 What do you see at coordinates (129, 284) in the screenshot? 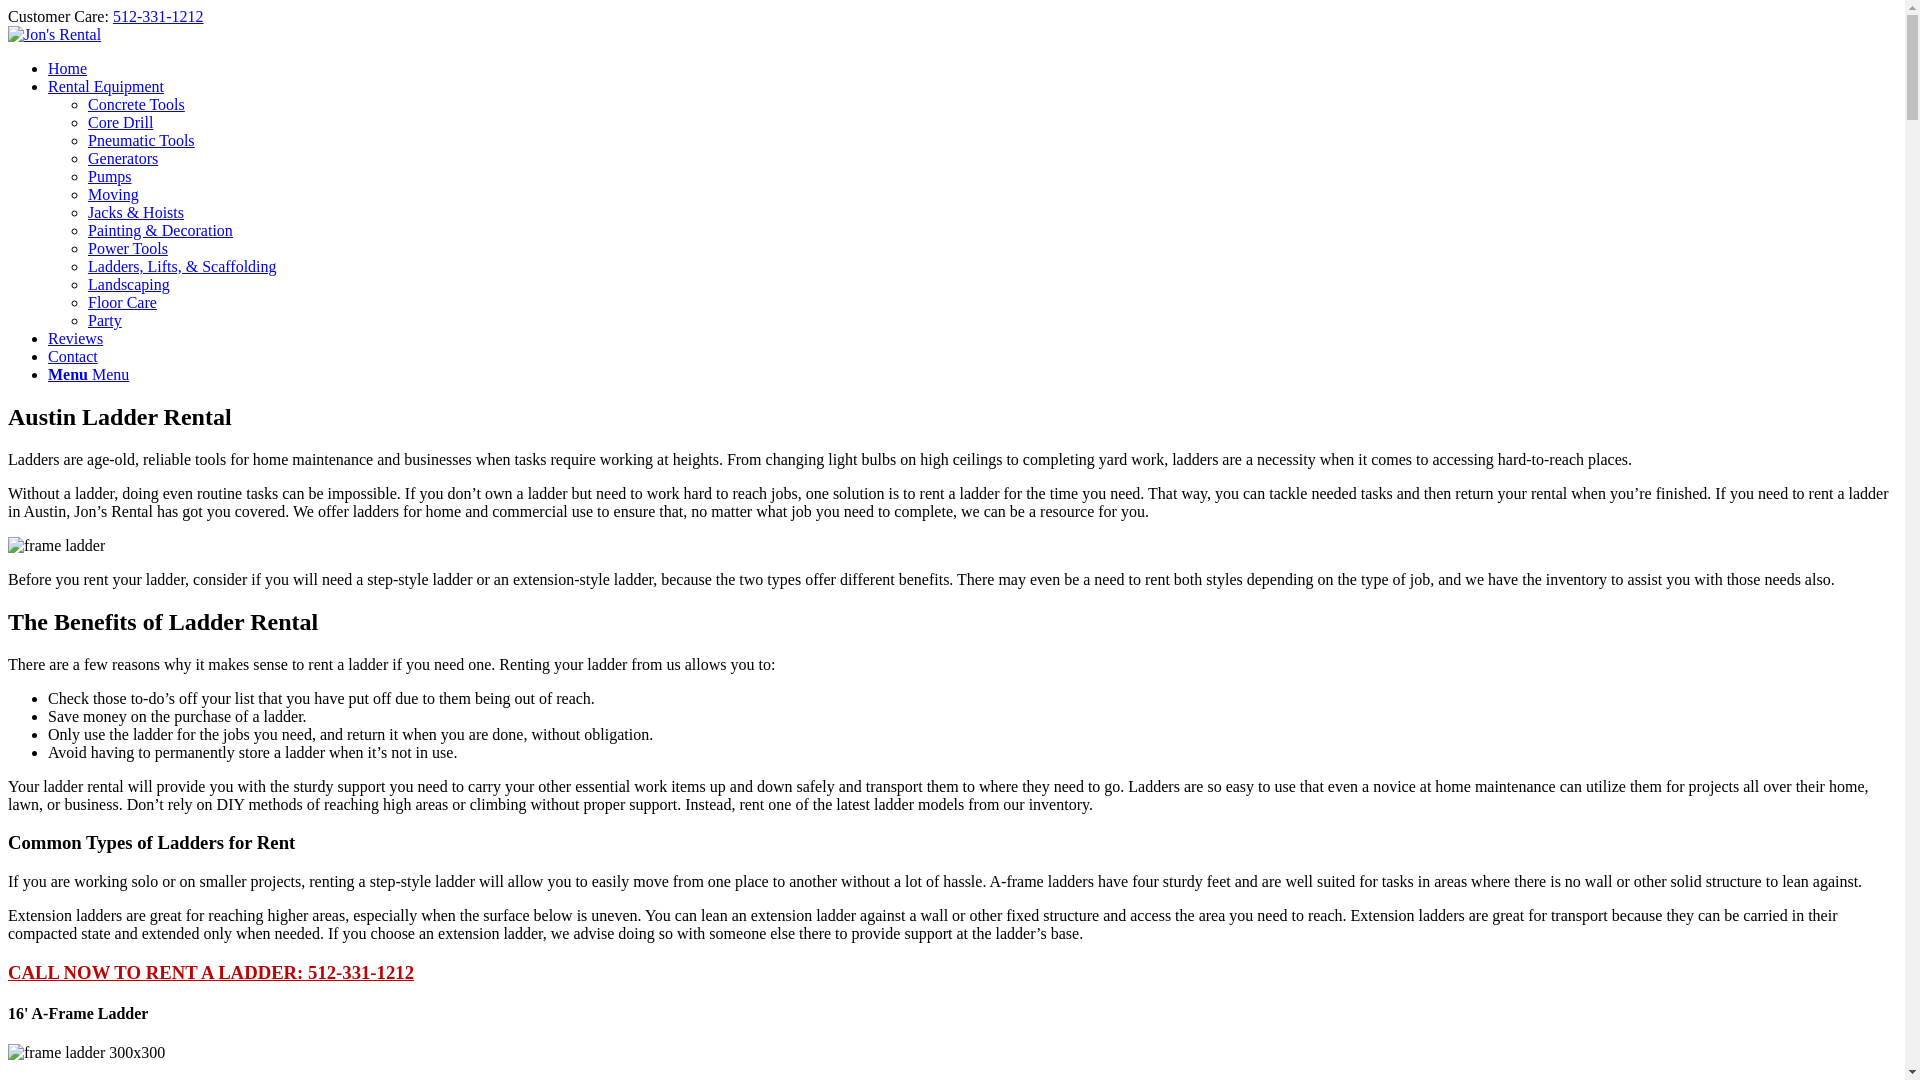
I see `Landscaping` at bounding box center [129, 284].